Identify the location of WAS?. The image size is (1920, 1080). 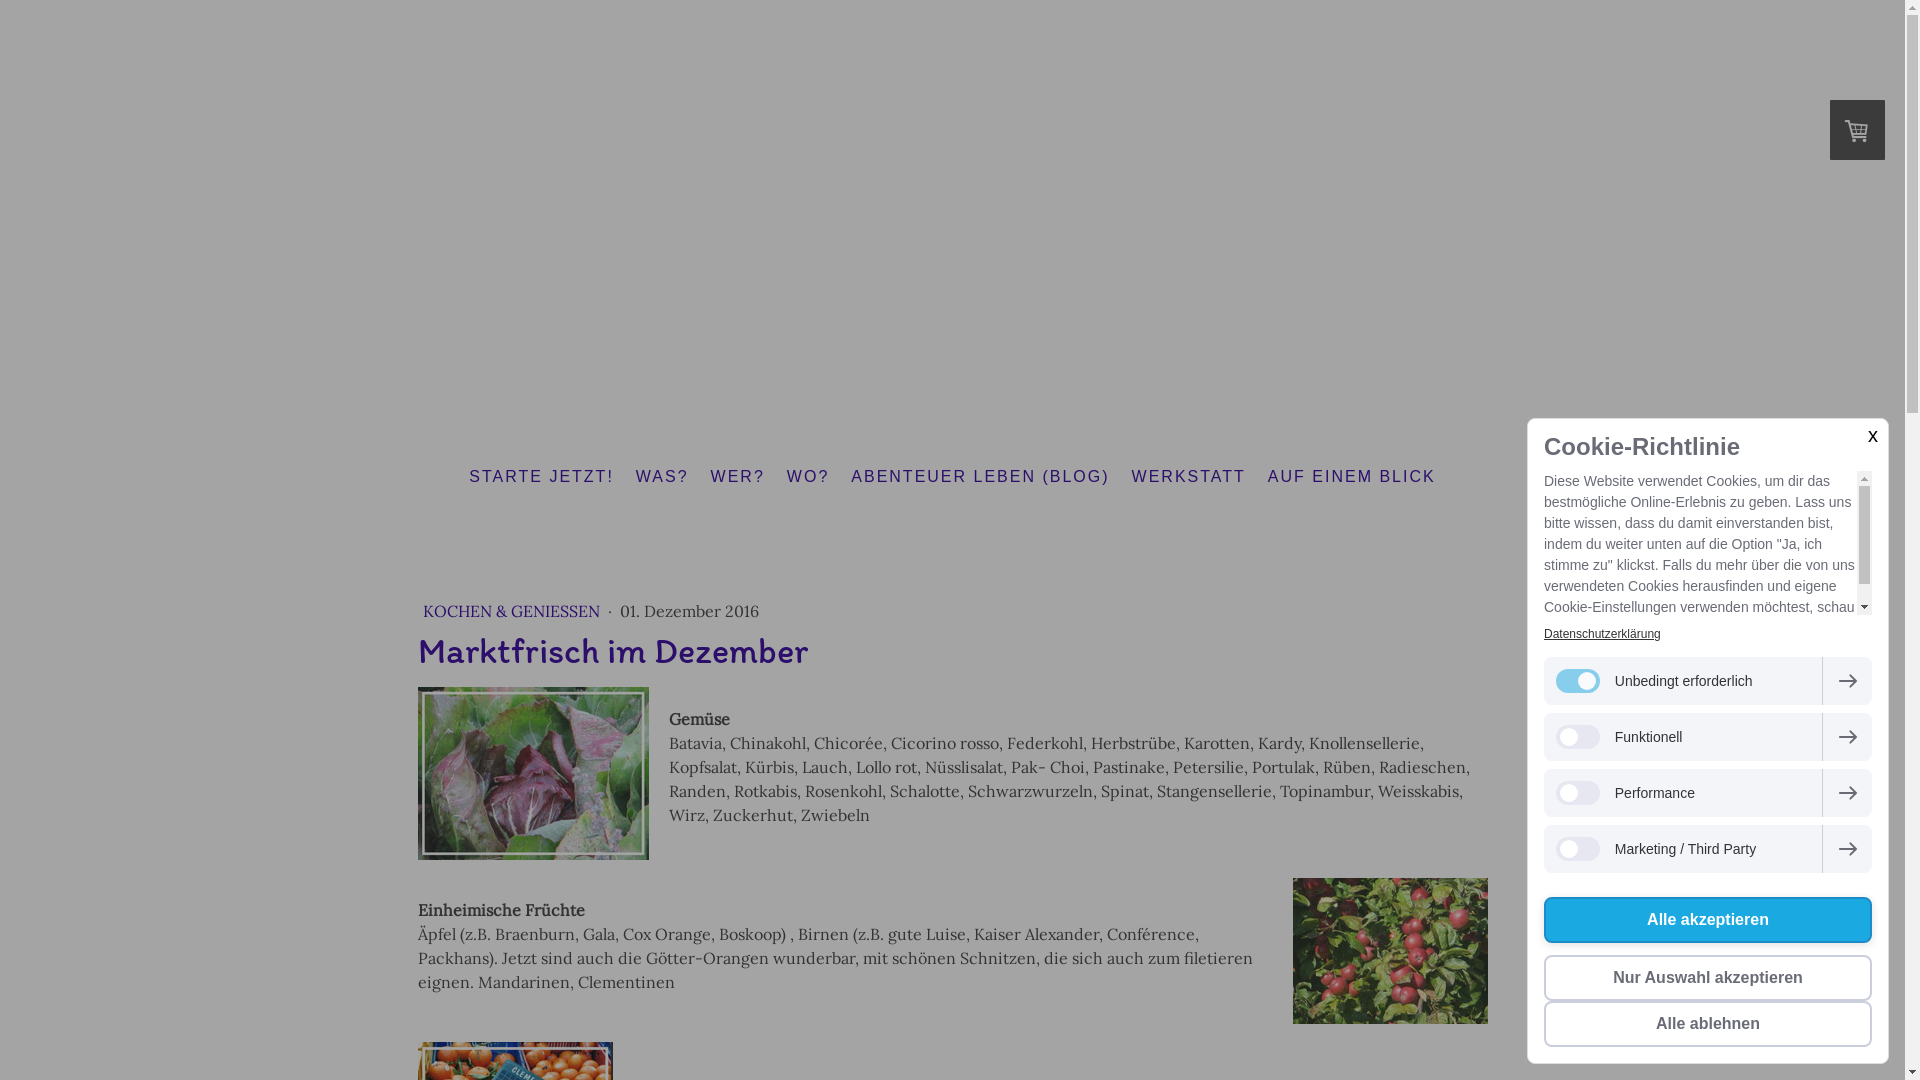
(662, 477).